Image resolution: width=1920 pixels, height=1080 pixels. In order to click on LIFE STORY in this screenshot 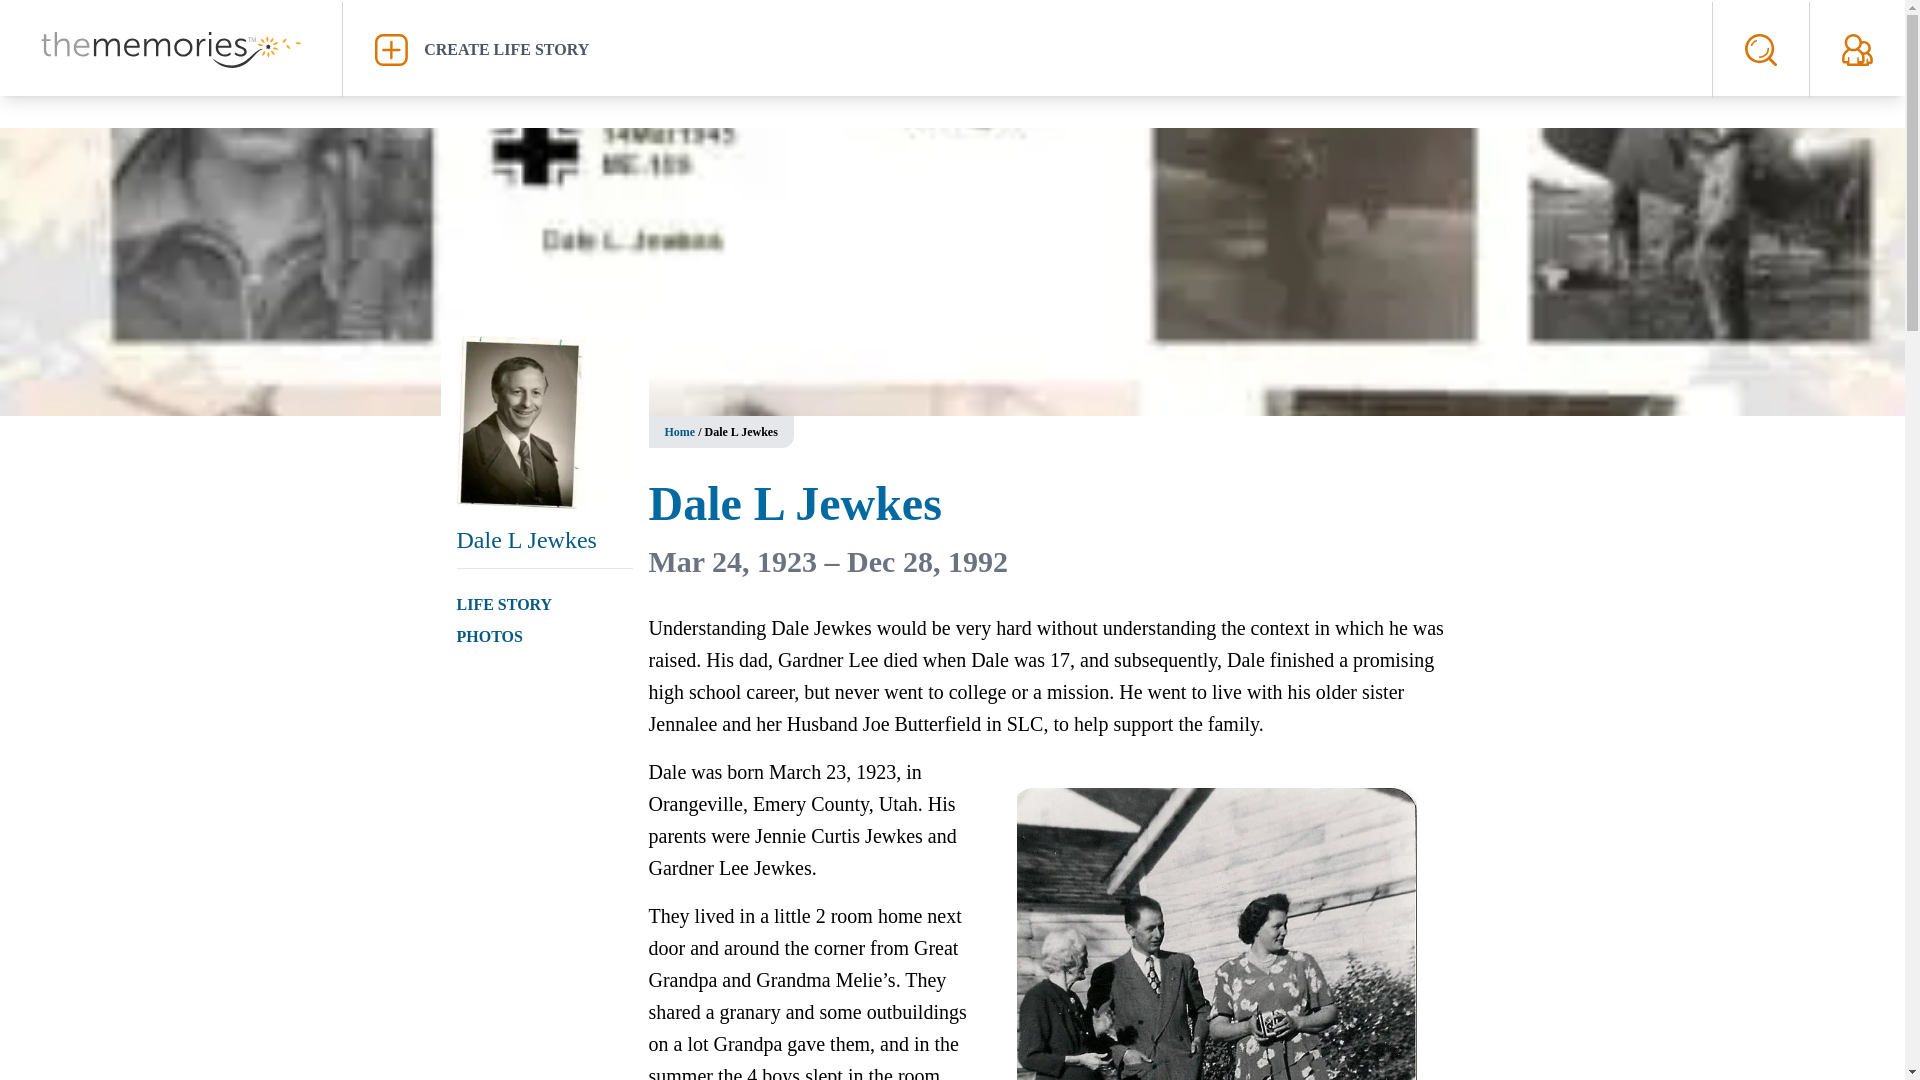, I will do `click(504, 604)`.